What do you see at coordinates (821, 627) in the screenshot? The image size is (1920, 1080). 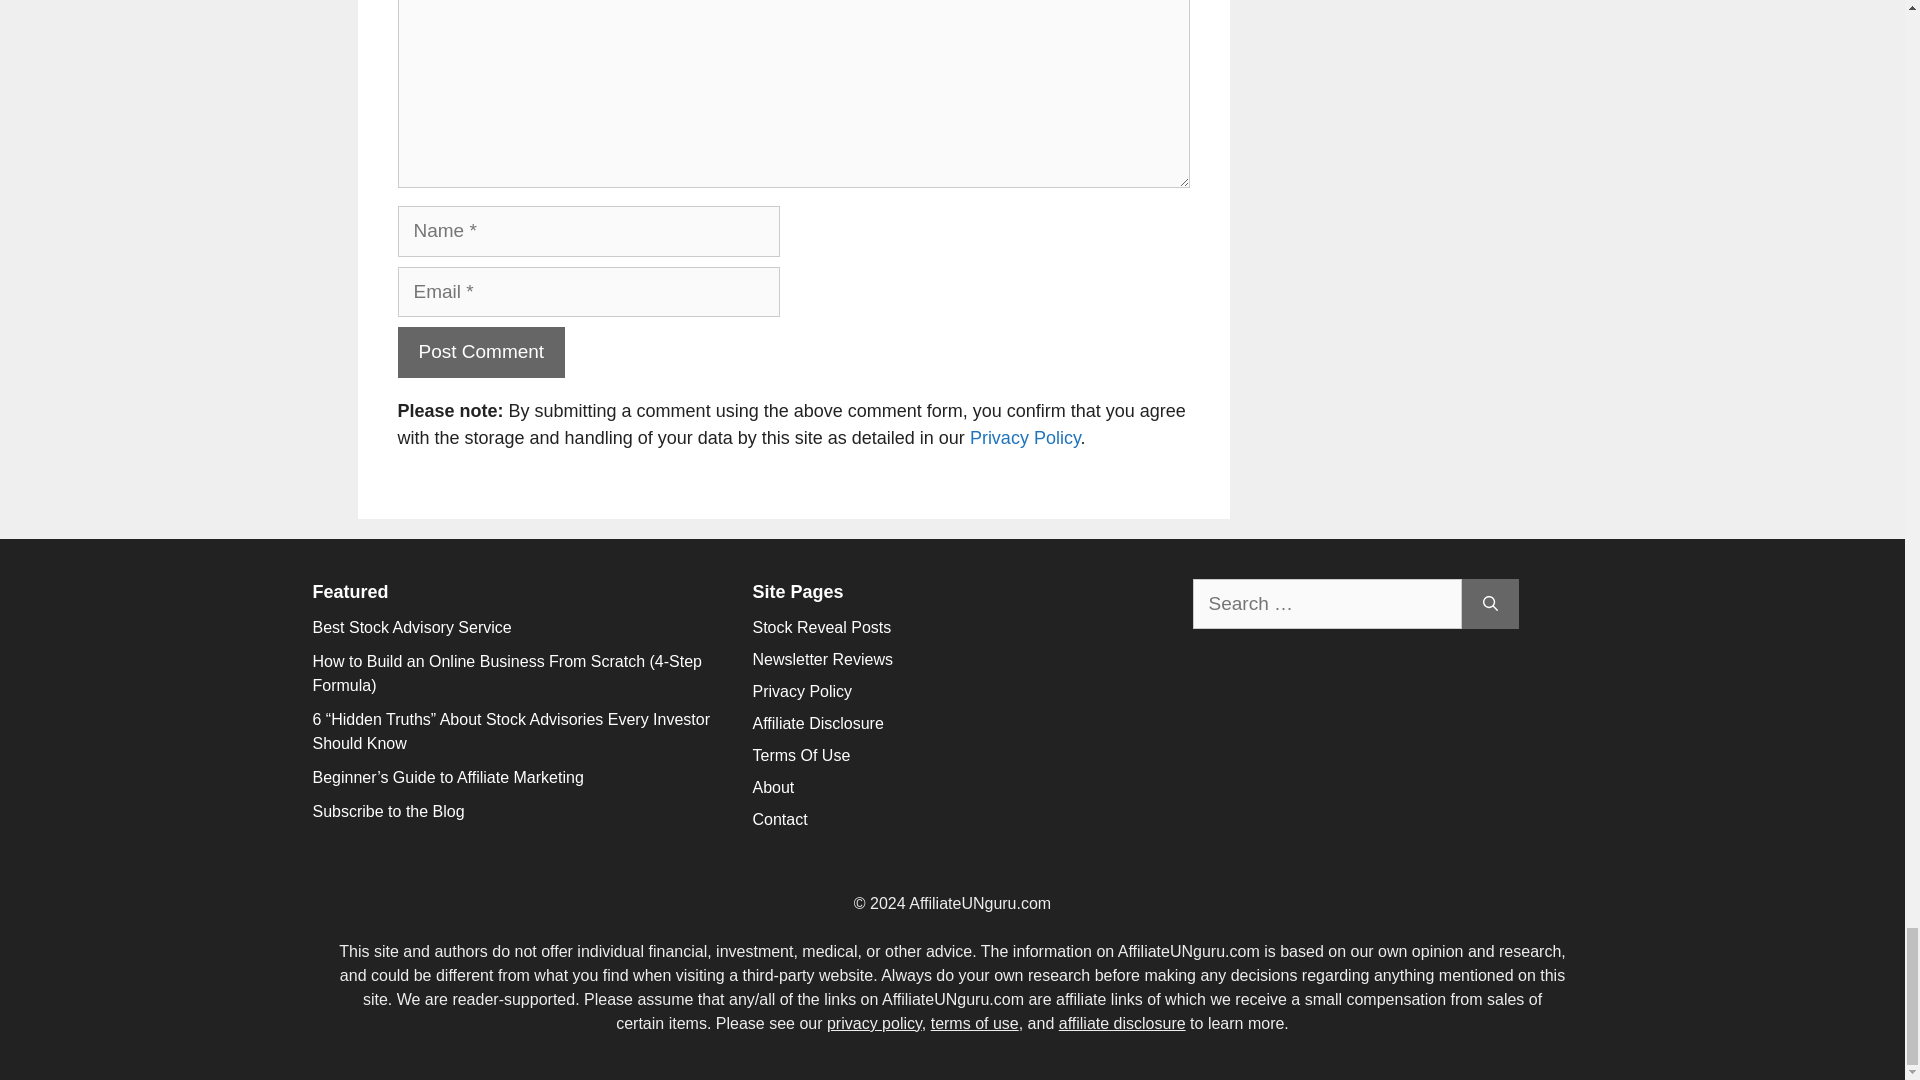 I see `Stock Reveal Posts` at bounding box center [821, 627].